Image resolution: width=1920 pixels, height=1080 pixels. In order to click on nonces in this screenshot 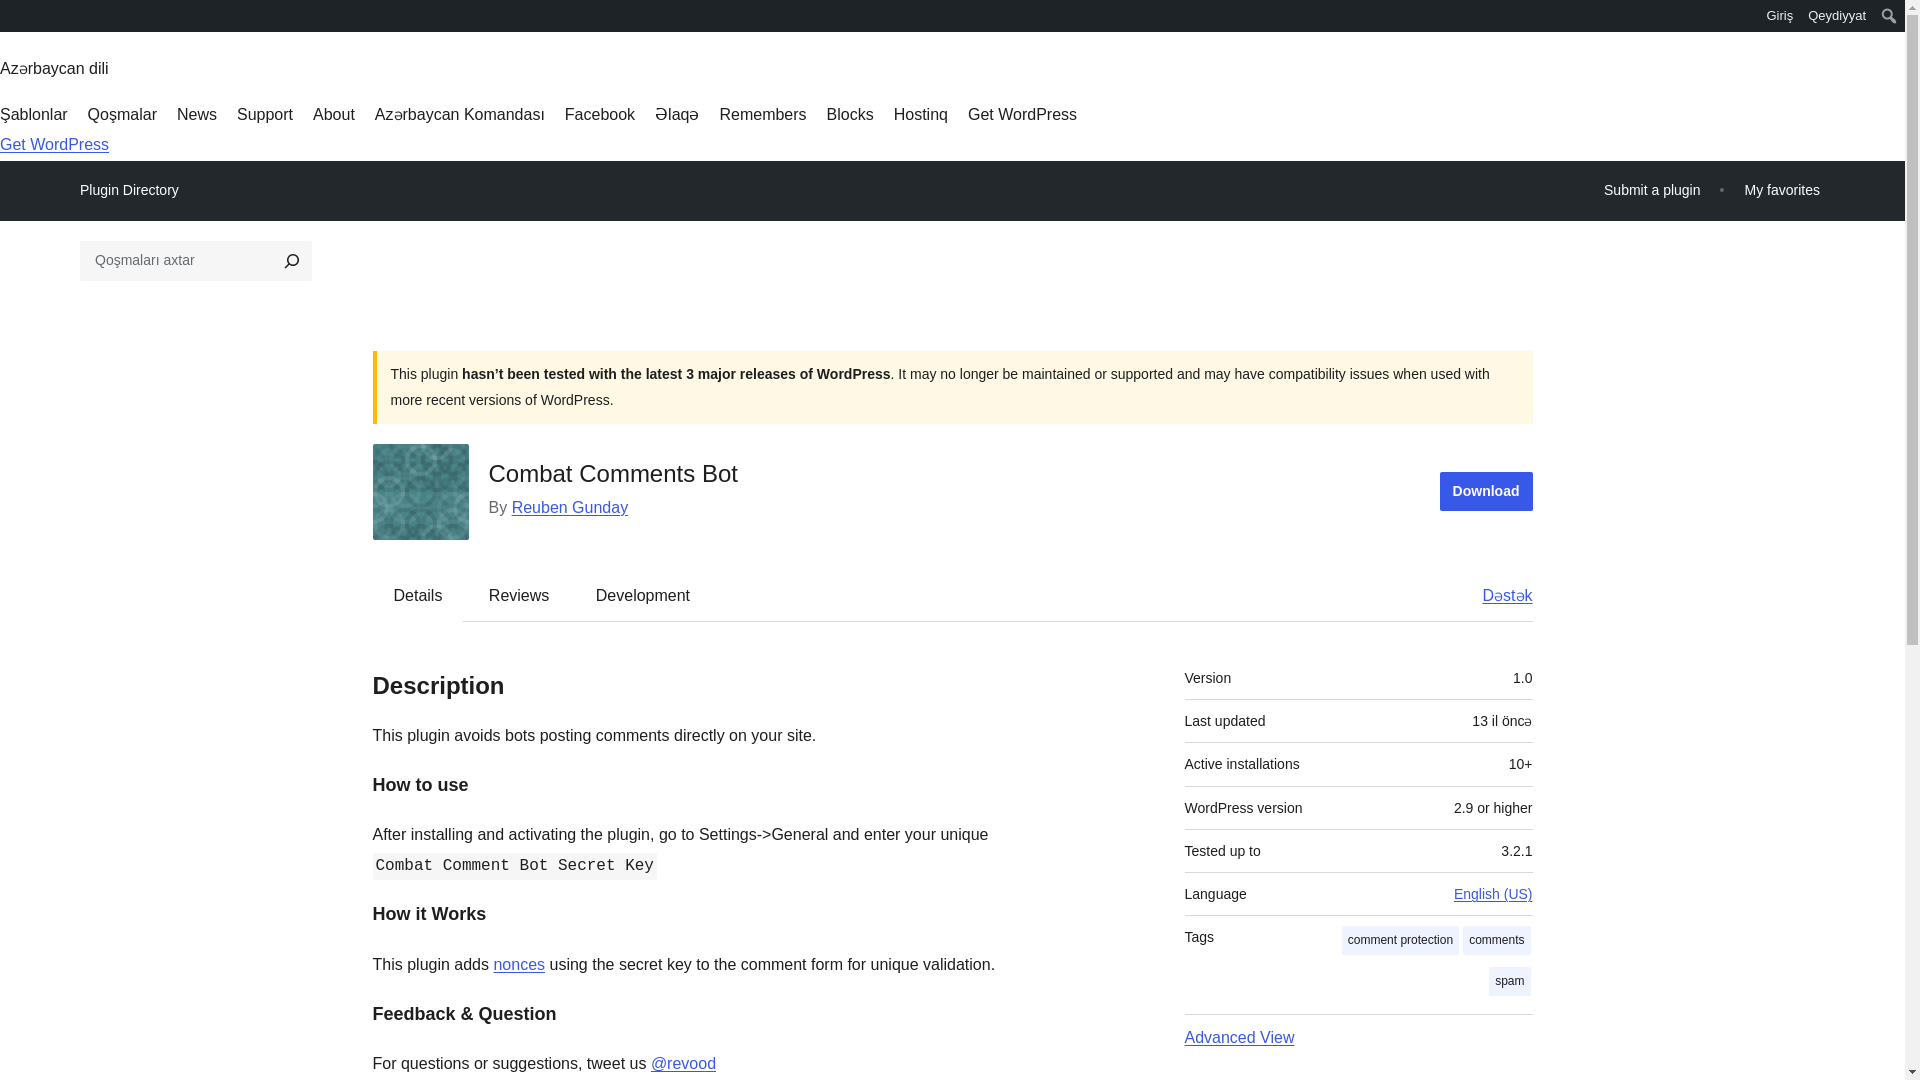, I will do `click(519, 964)`.